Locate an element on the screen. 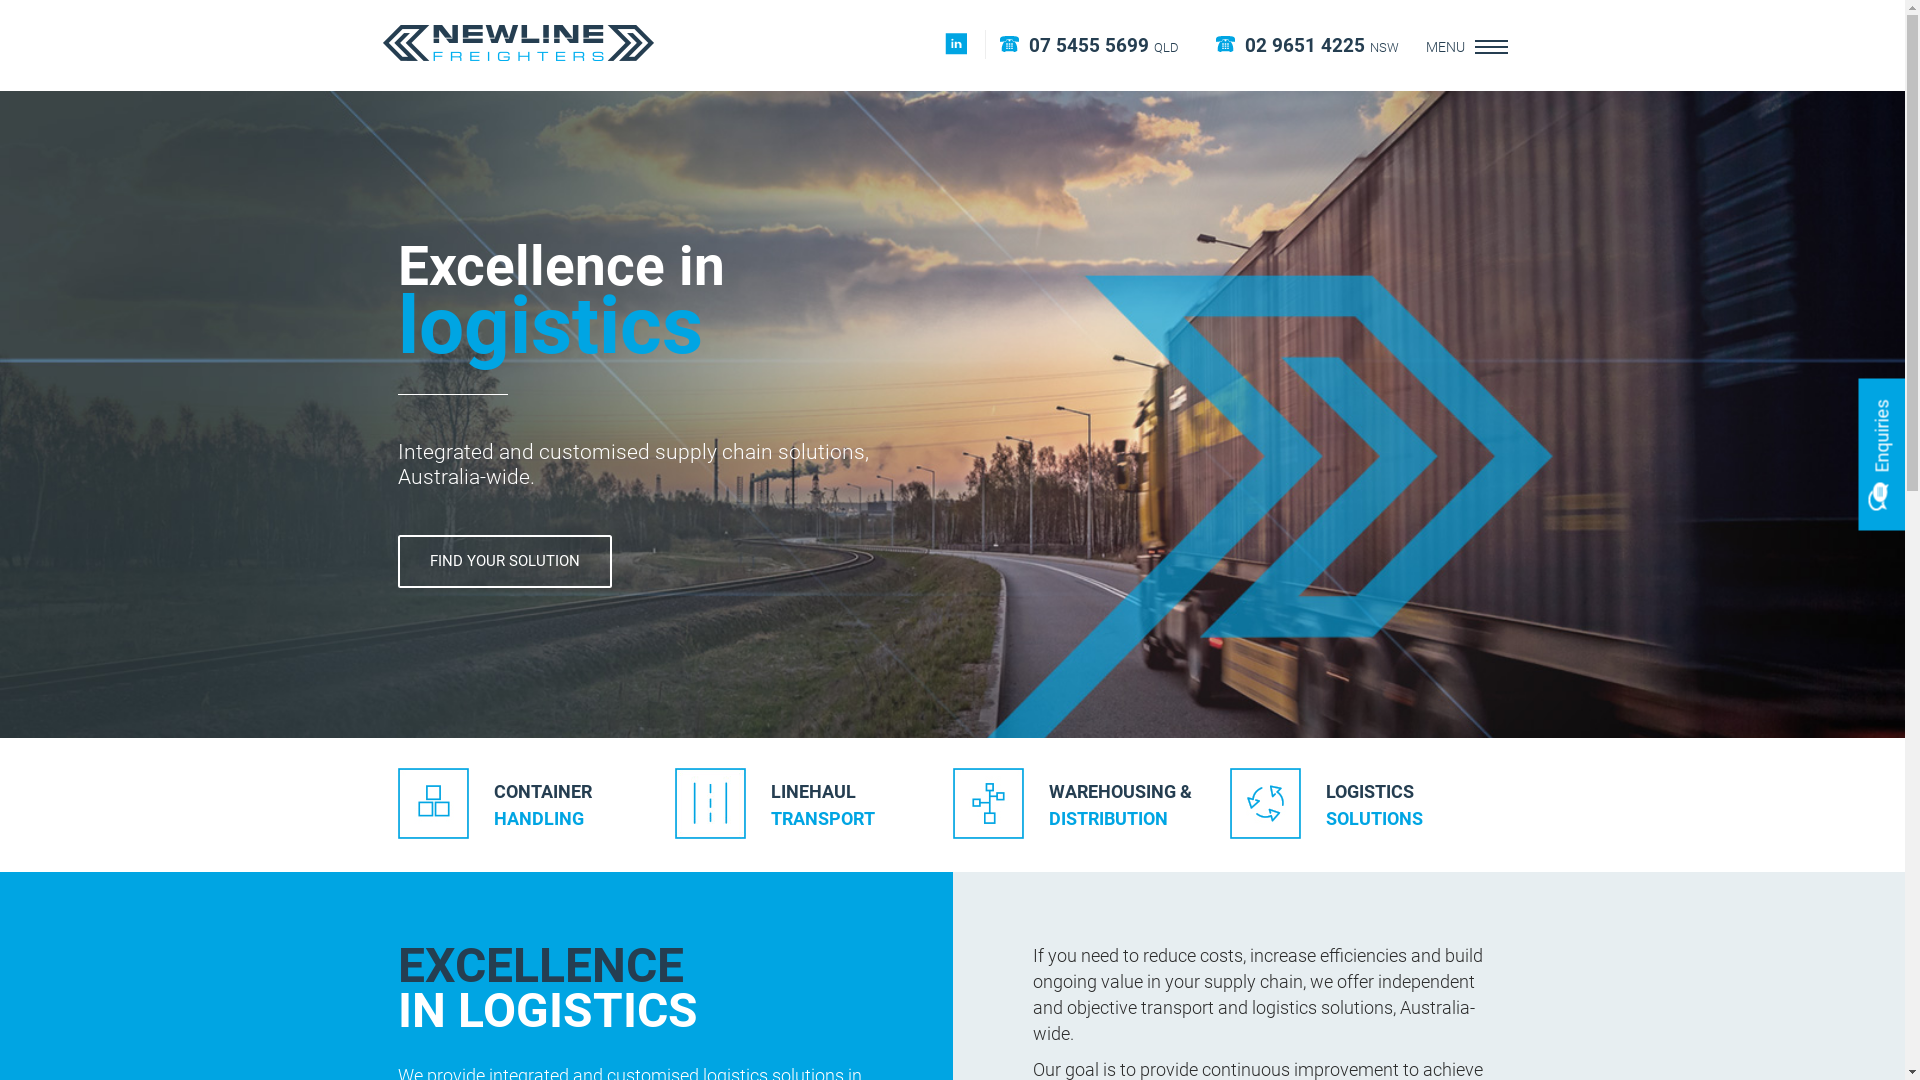 This screenshot has height=1080, width=1920. Submit is located at coordinates (1906, 859).